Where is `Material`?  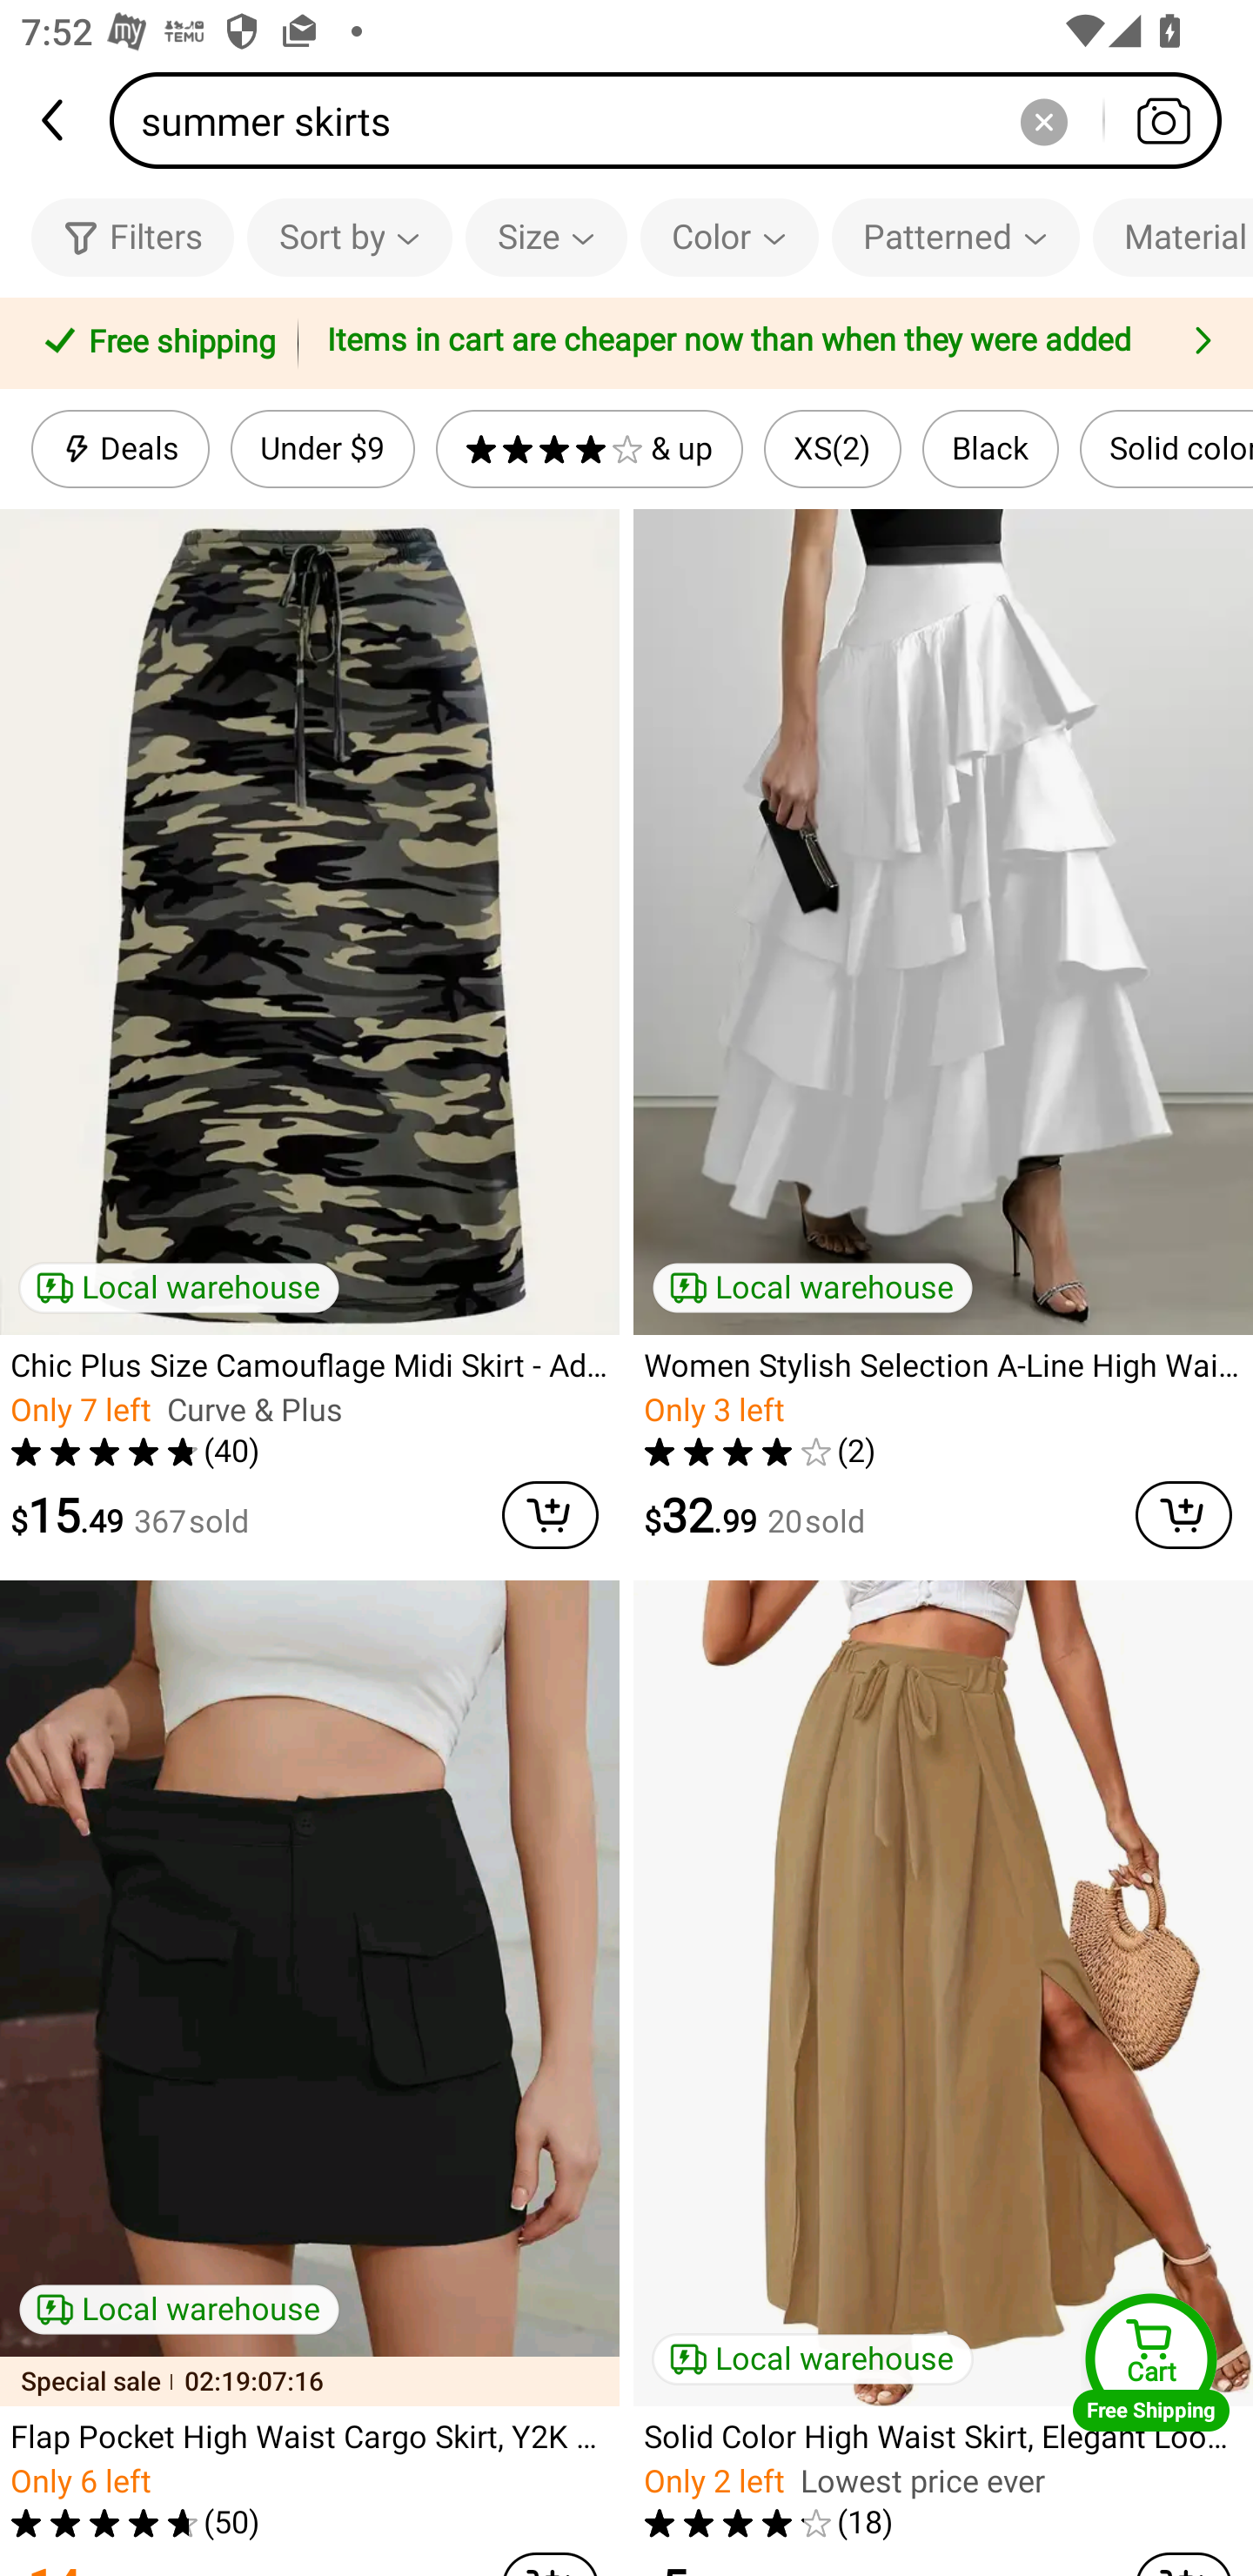
Material is located at coordinates (1173, 237).